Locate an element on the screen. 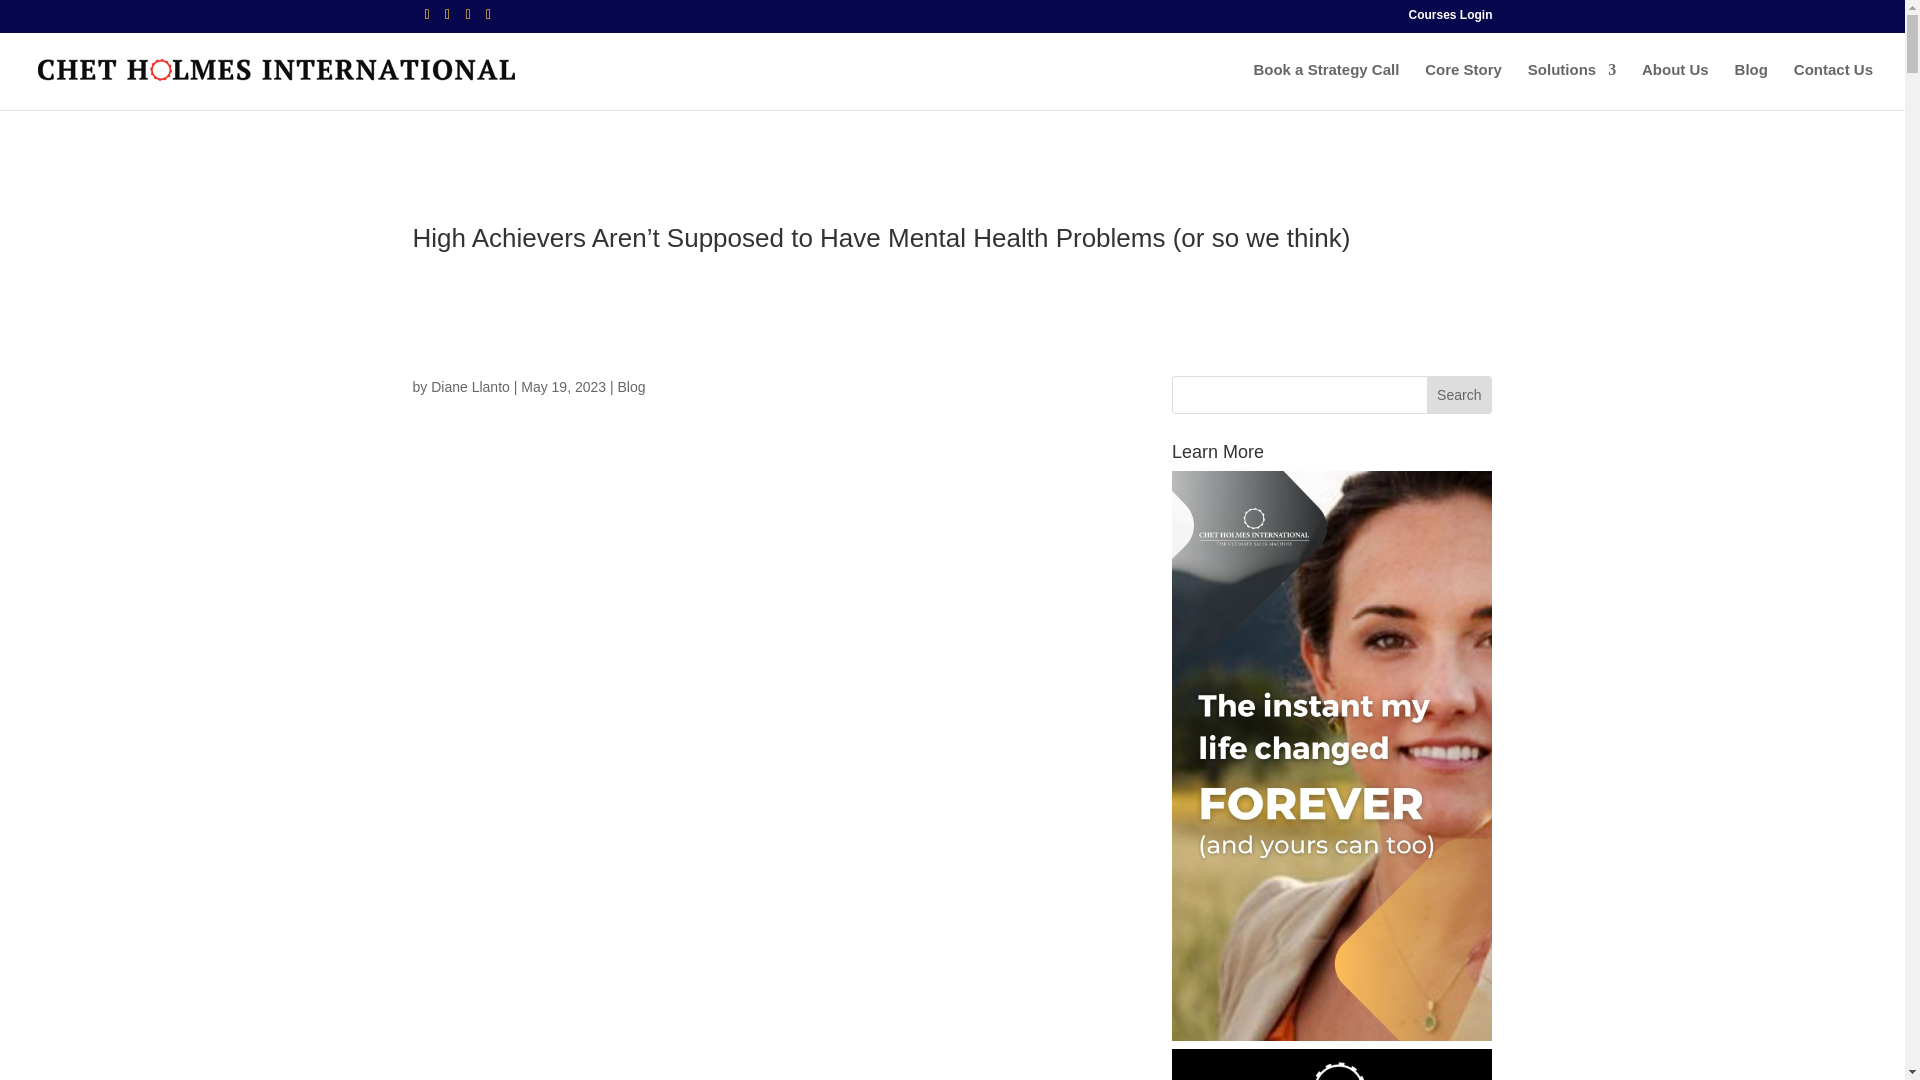 The height and width of the screenshot is (1080, 1920). Courses Login is located at coordinates (1449, 19).